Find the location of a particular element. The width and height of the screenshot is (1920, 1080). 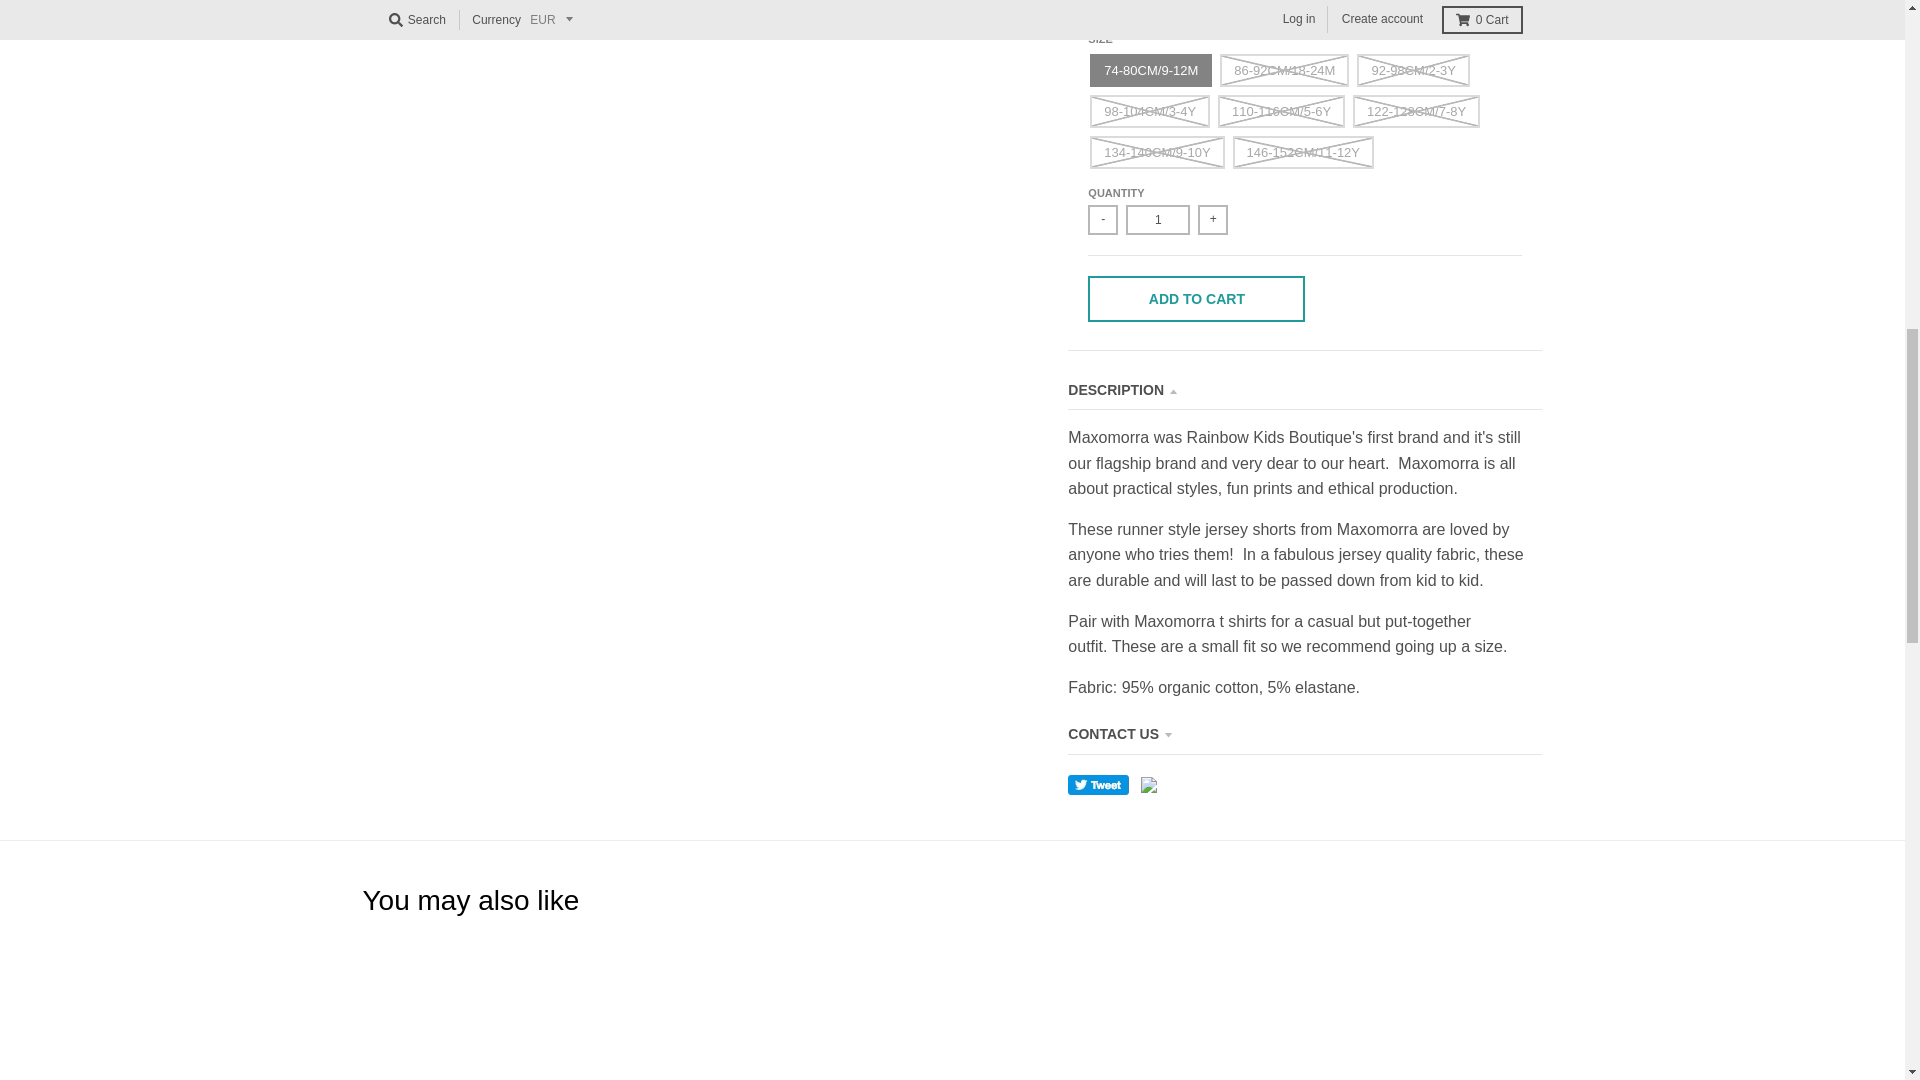

1 is located at coordinates (1158, 220).